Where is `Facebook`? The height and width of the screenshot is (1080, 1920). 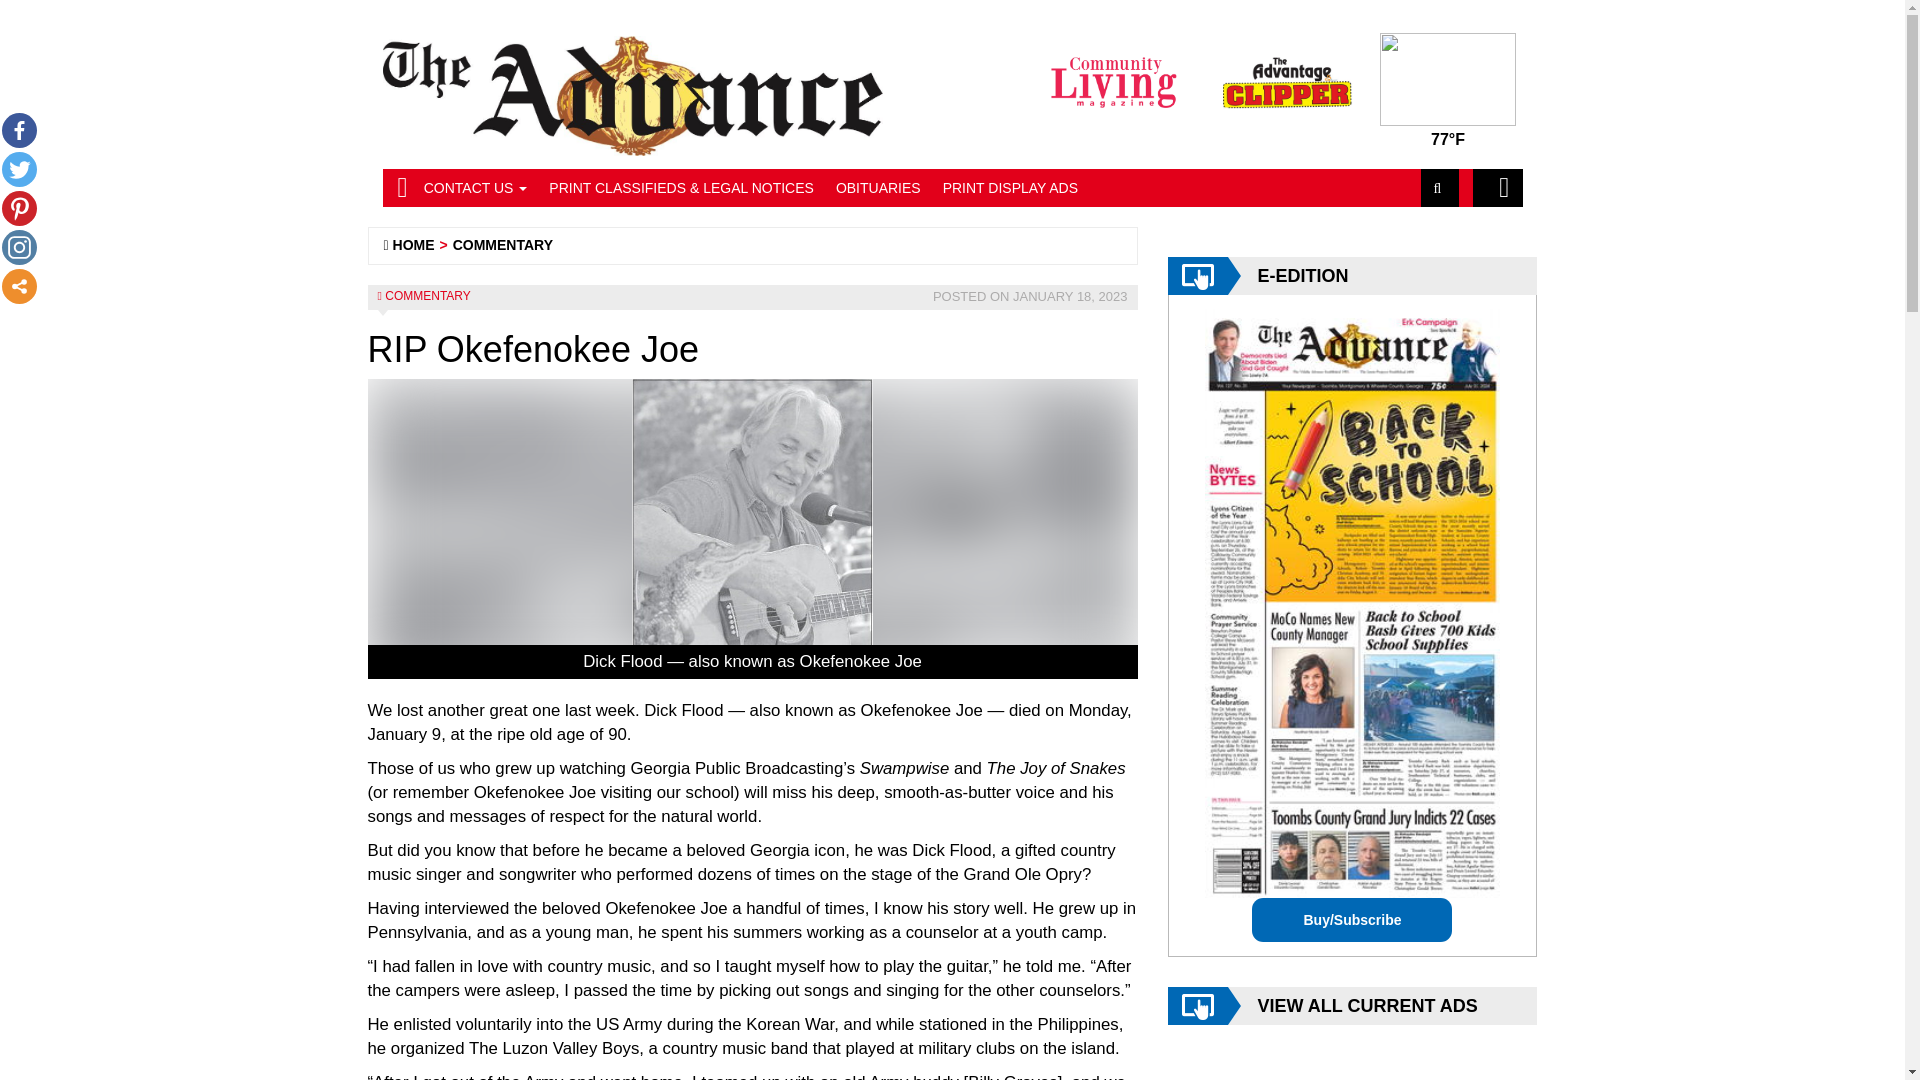
Facebook is located at coordinates (18, 130).